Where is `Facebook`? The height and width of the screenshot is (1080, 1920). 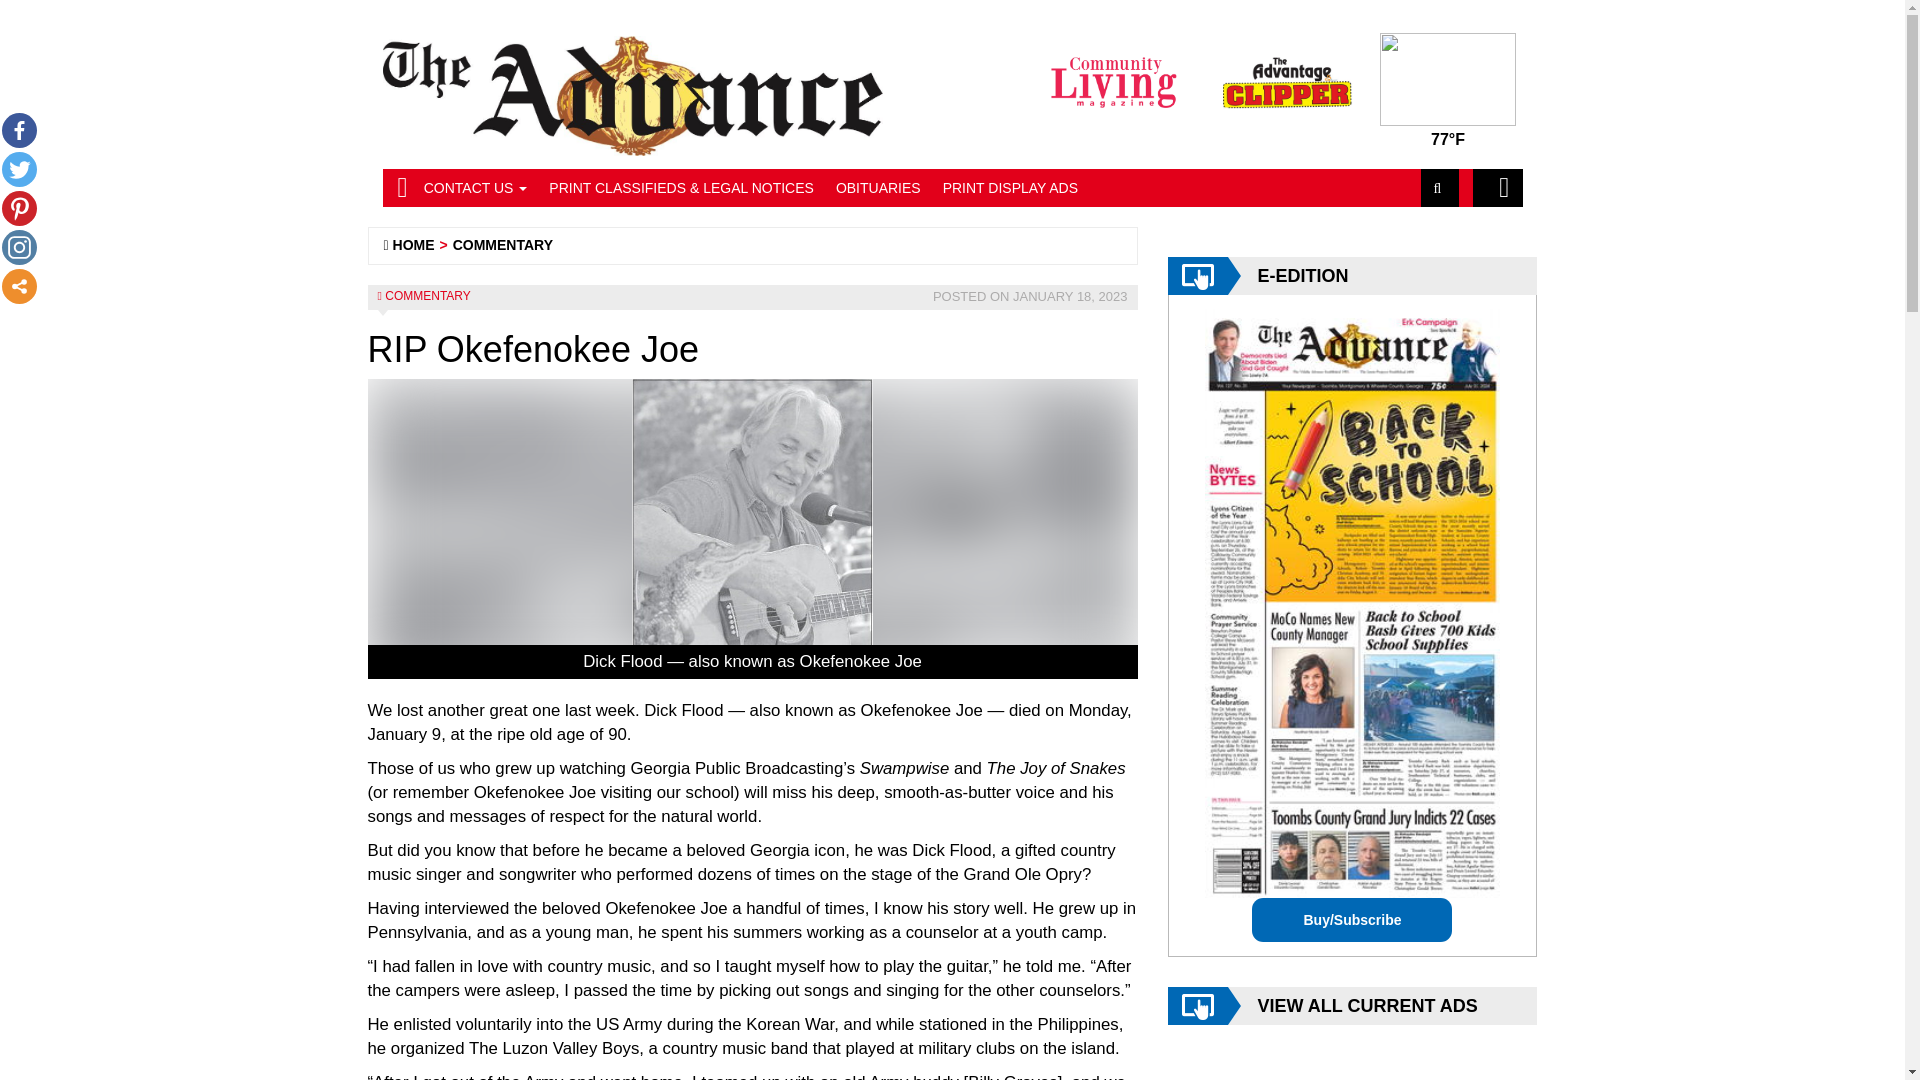
Facebook is located at coordinates (18, 130).